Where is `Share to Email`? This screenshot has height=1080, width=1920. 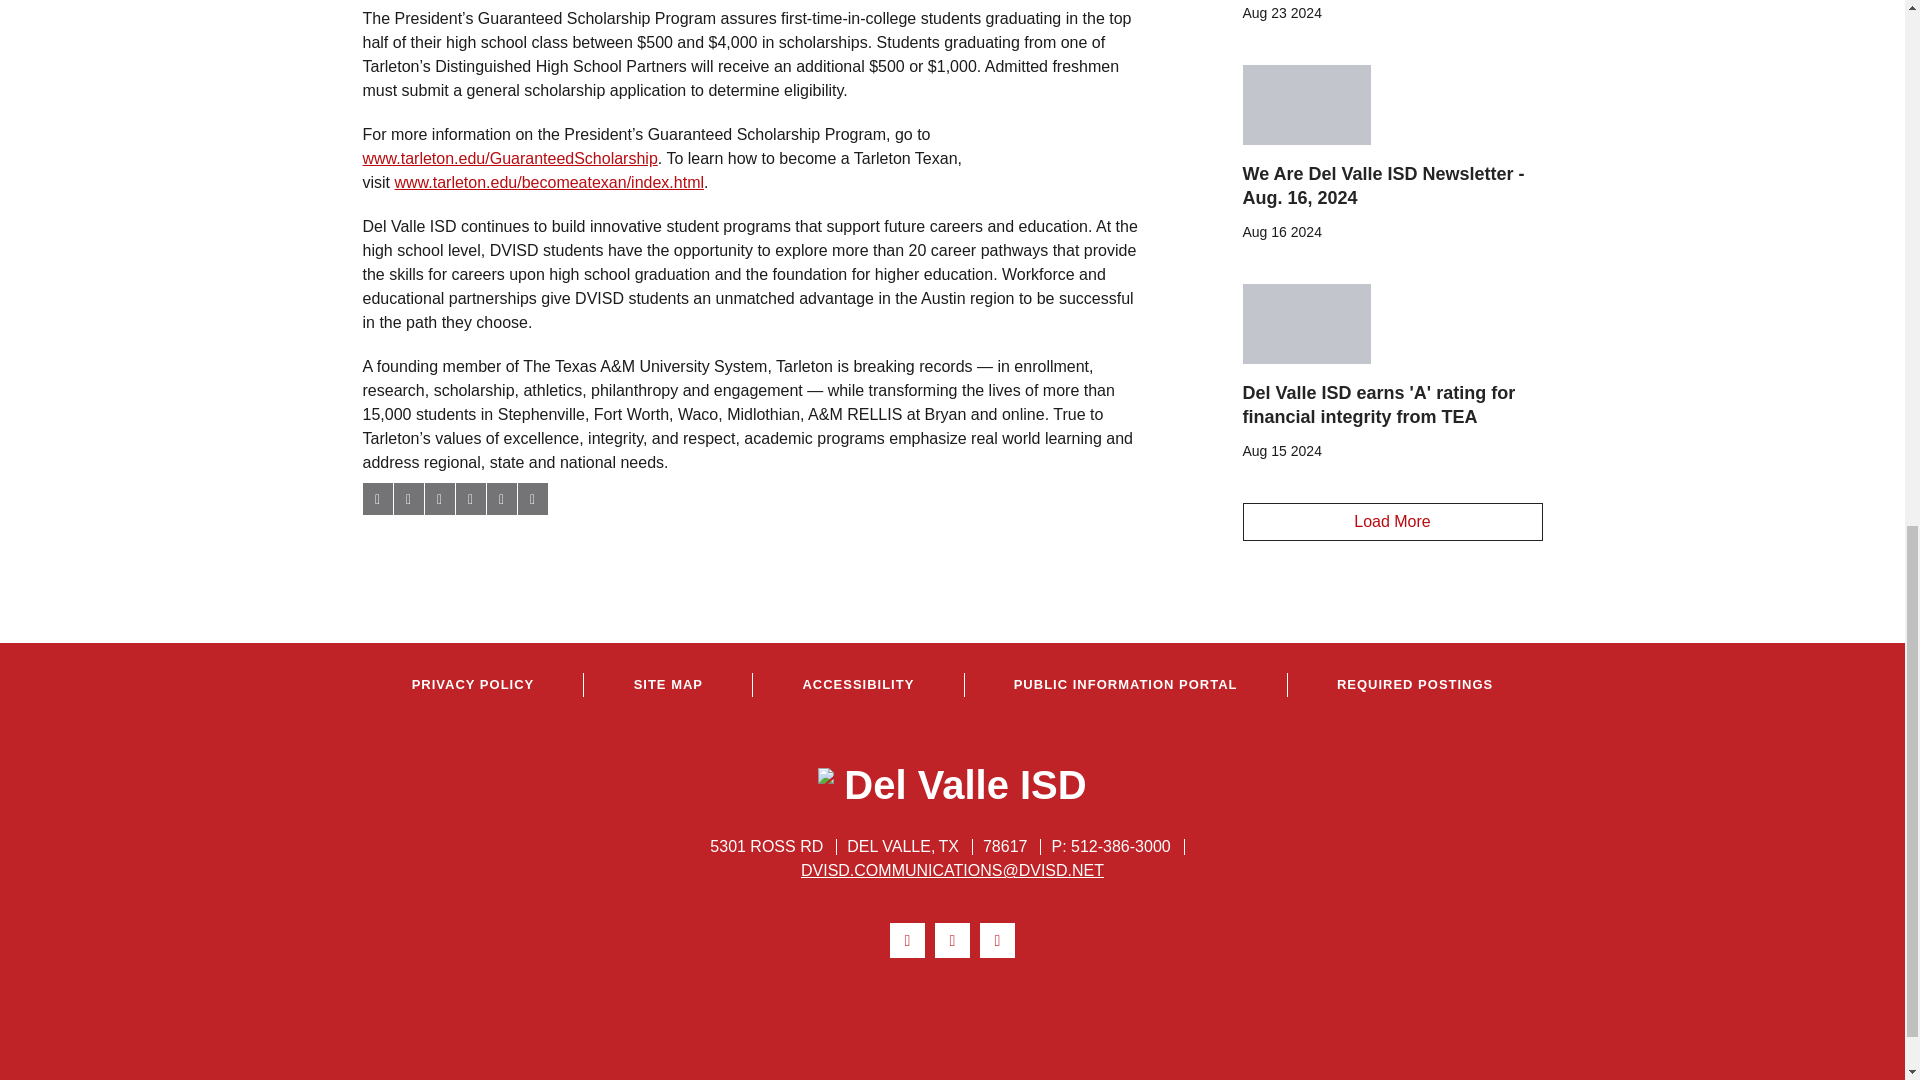 Share to Email is located at coordinates (500, 498).